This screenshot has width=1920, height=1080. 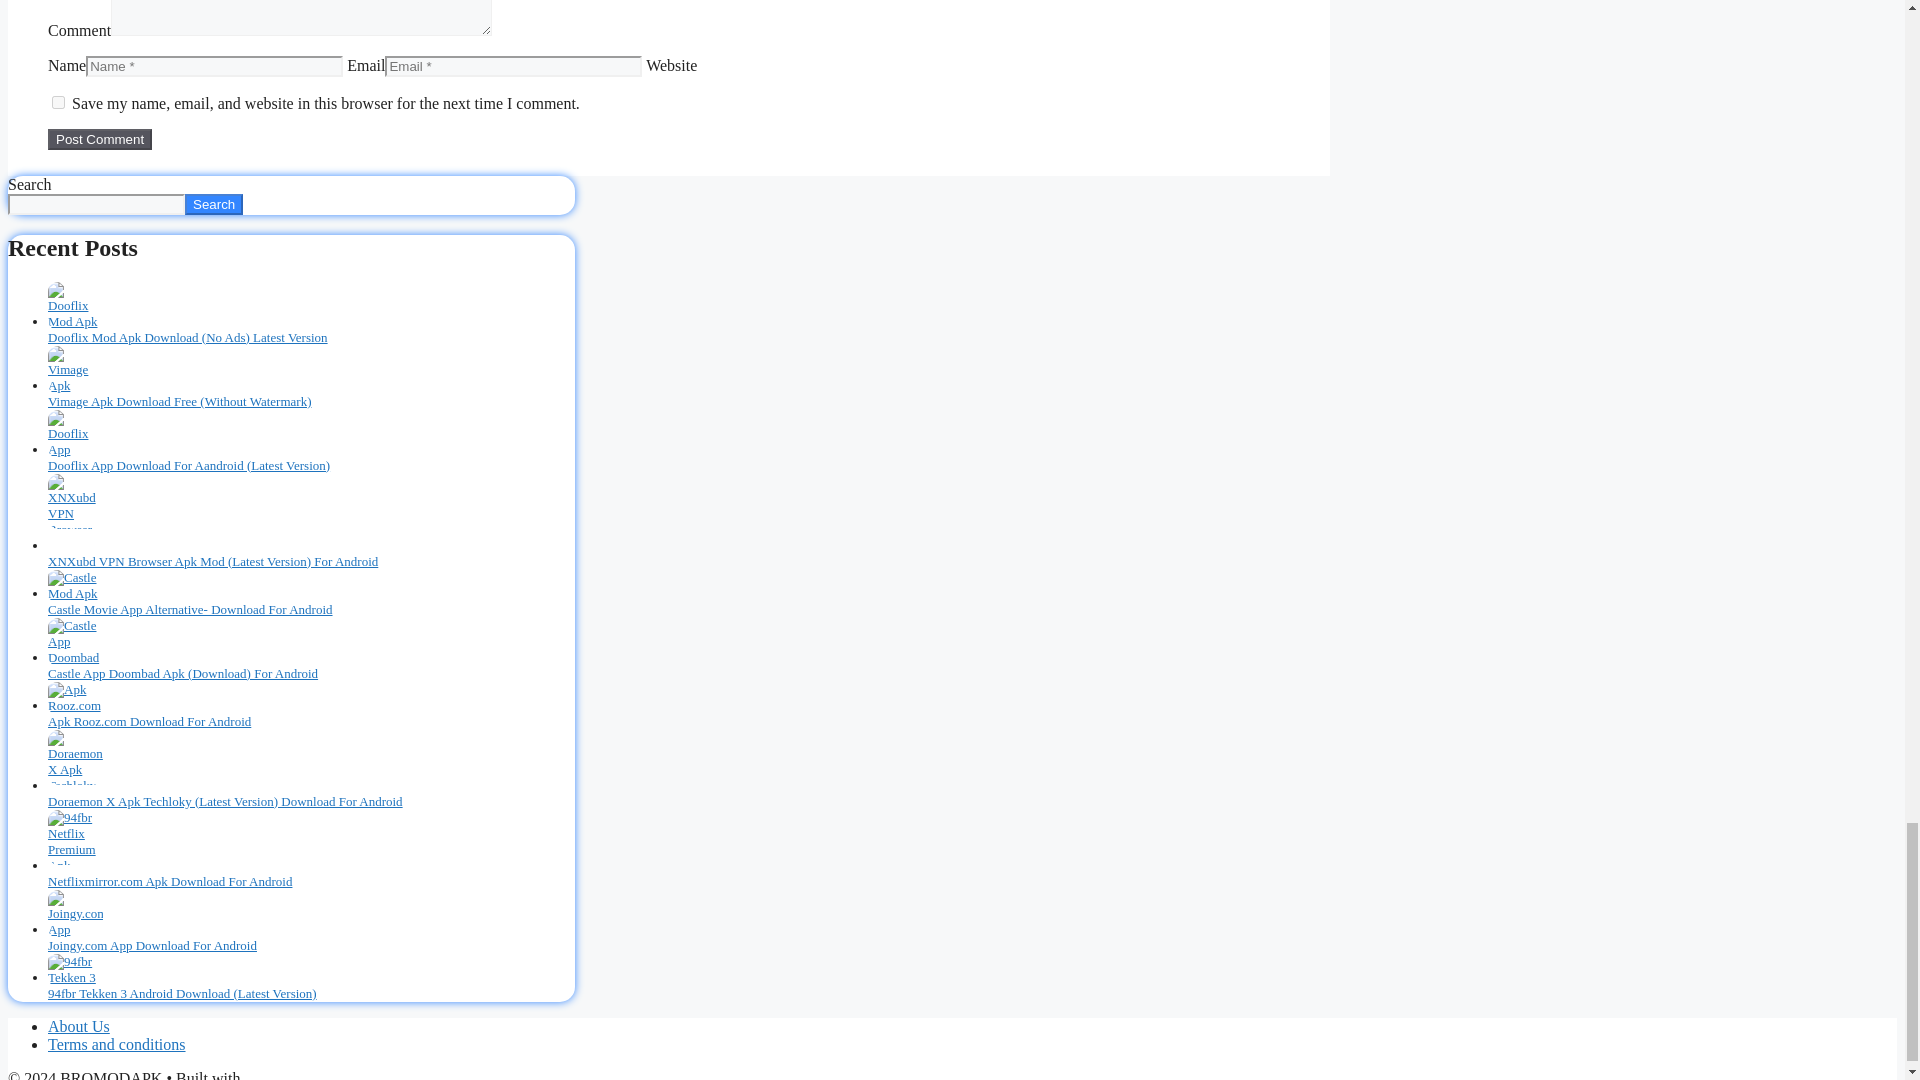 I want to click on Terms and conditions, so click(x=117, y=1044).